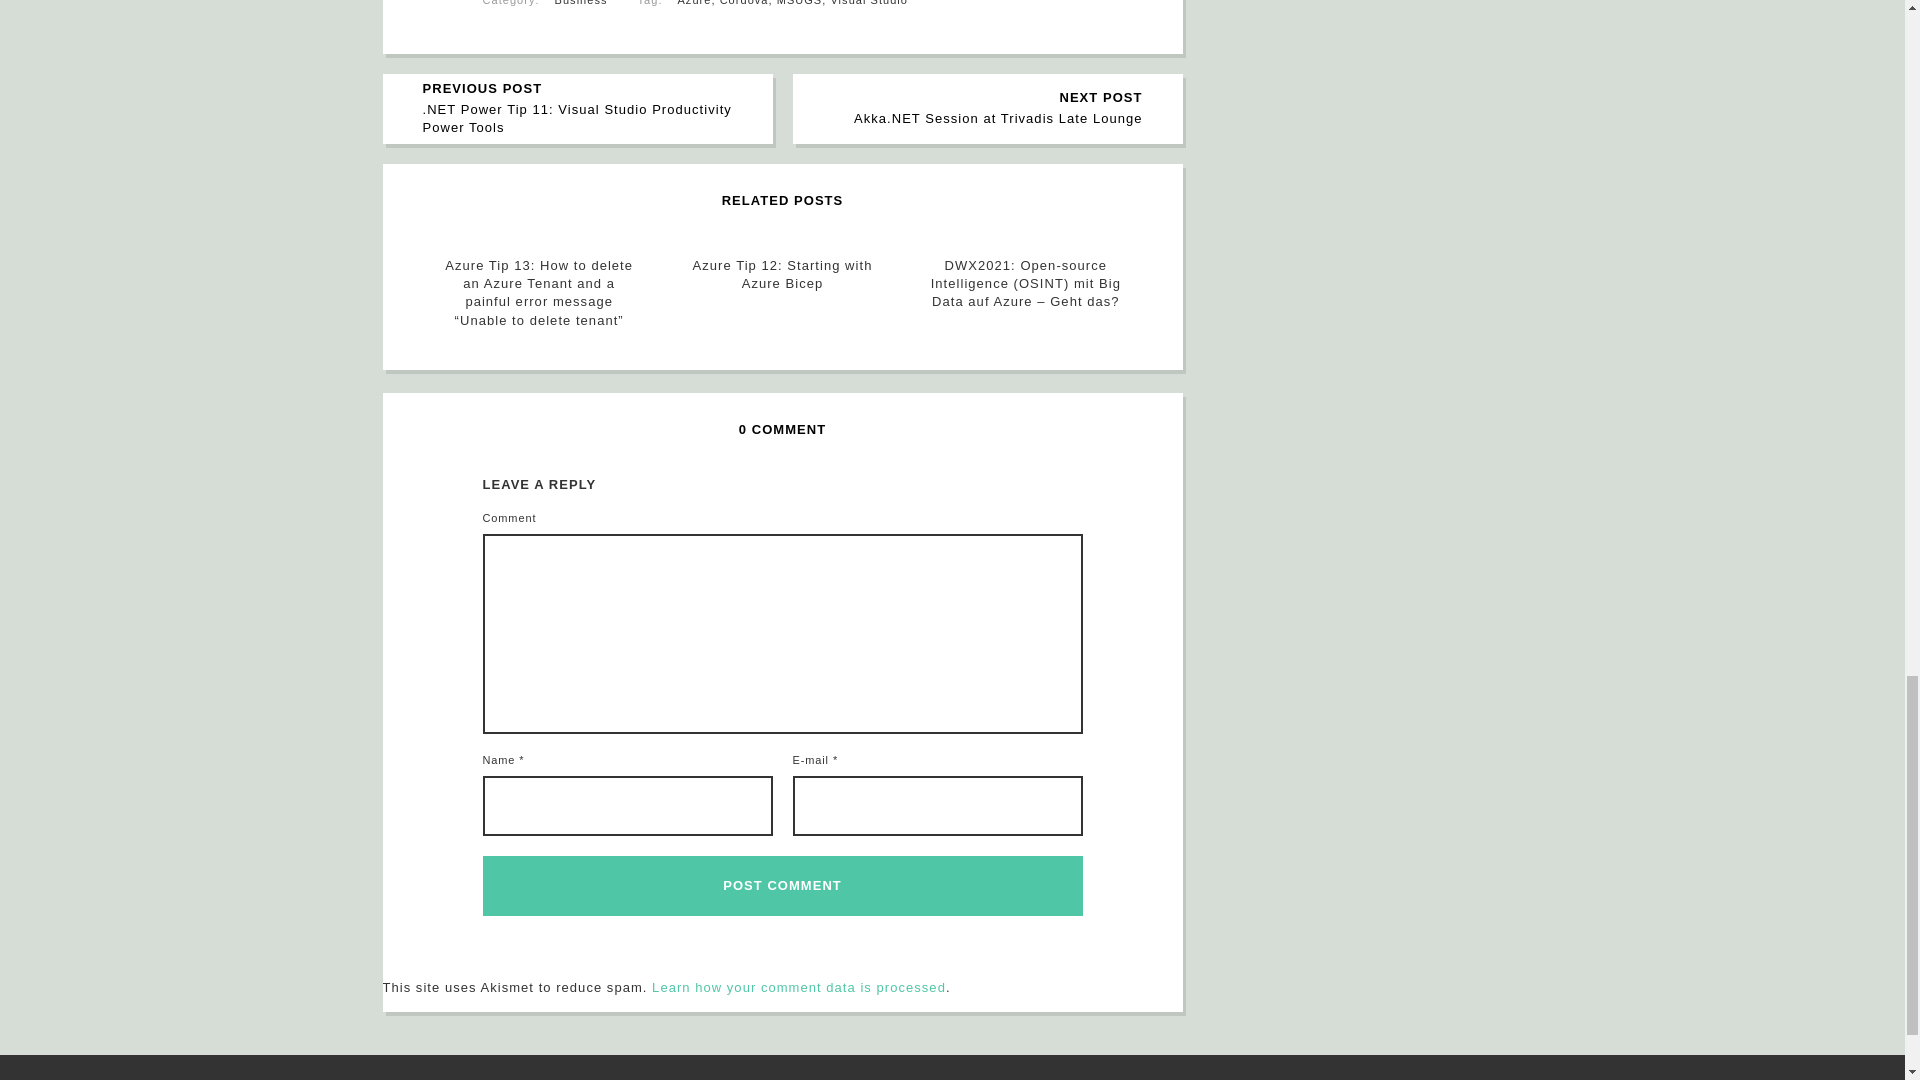  What do you see at coordinates (581, 3) in the screenshot?
I see `Cordova` at bounding box center [581, 3].